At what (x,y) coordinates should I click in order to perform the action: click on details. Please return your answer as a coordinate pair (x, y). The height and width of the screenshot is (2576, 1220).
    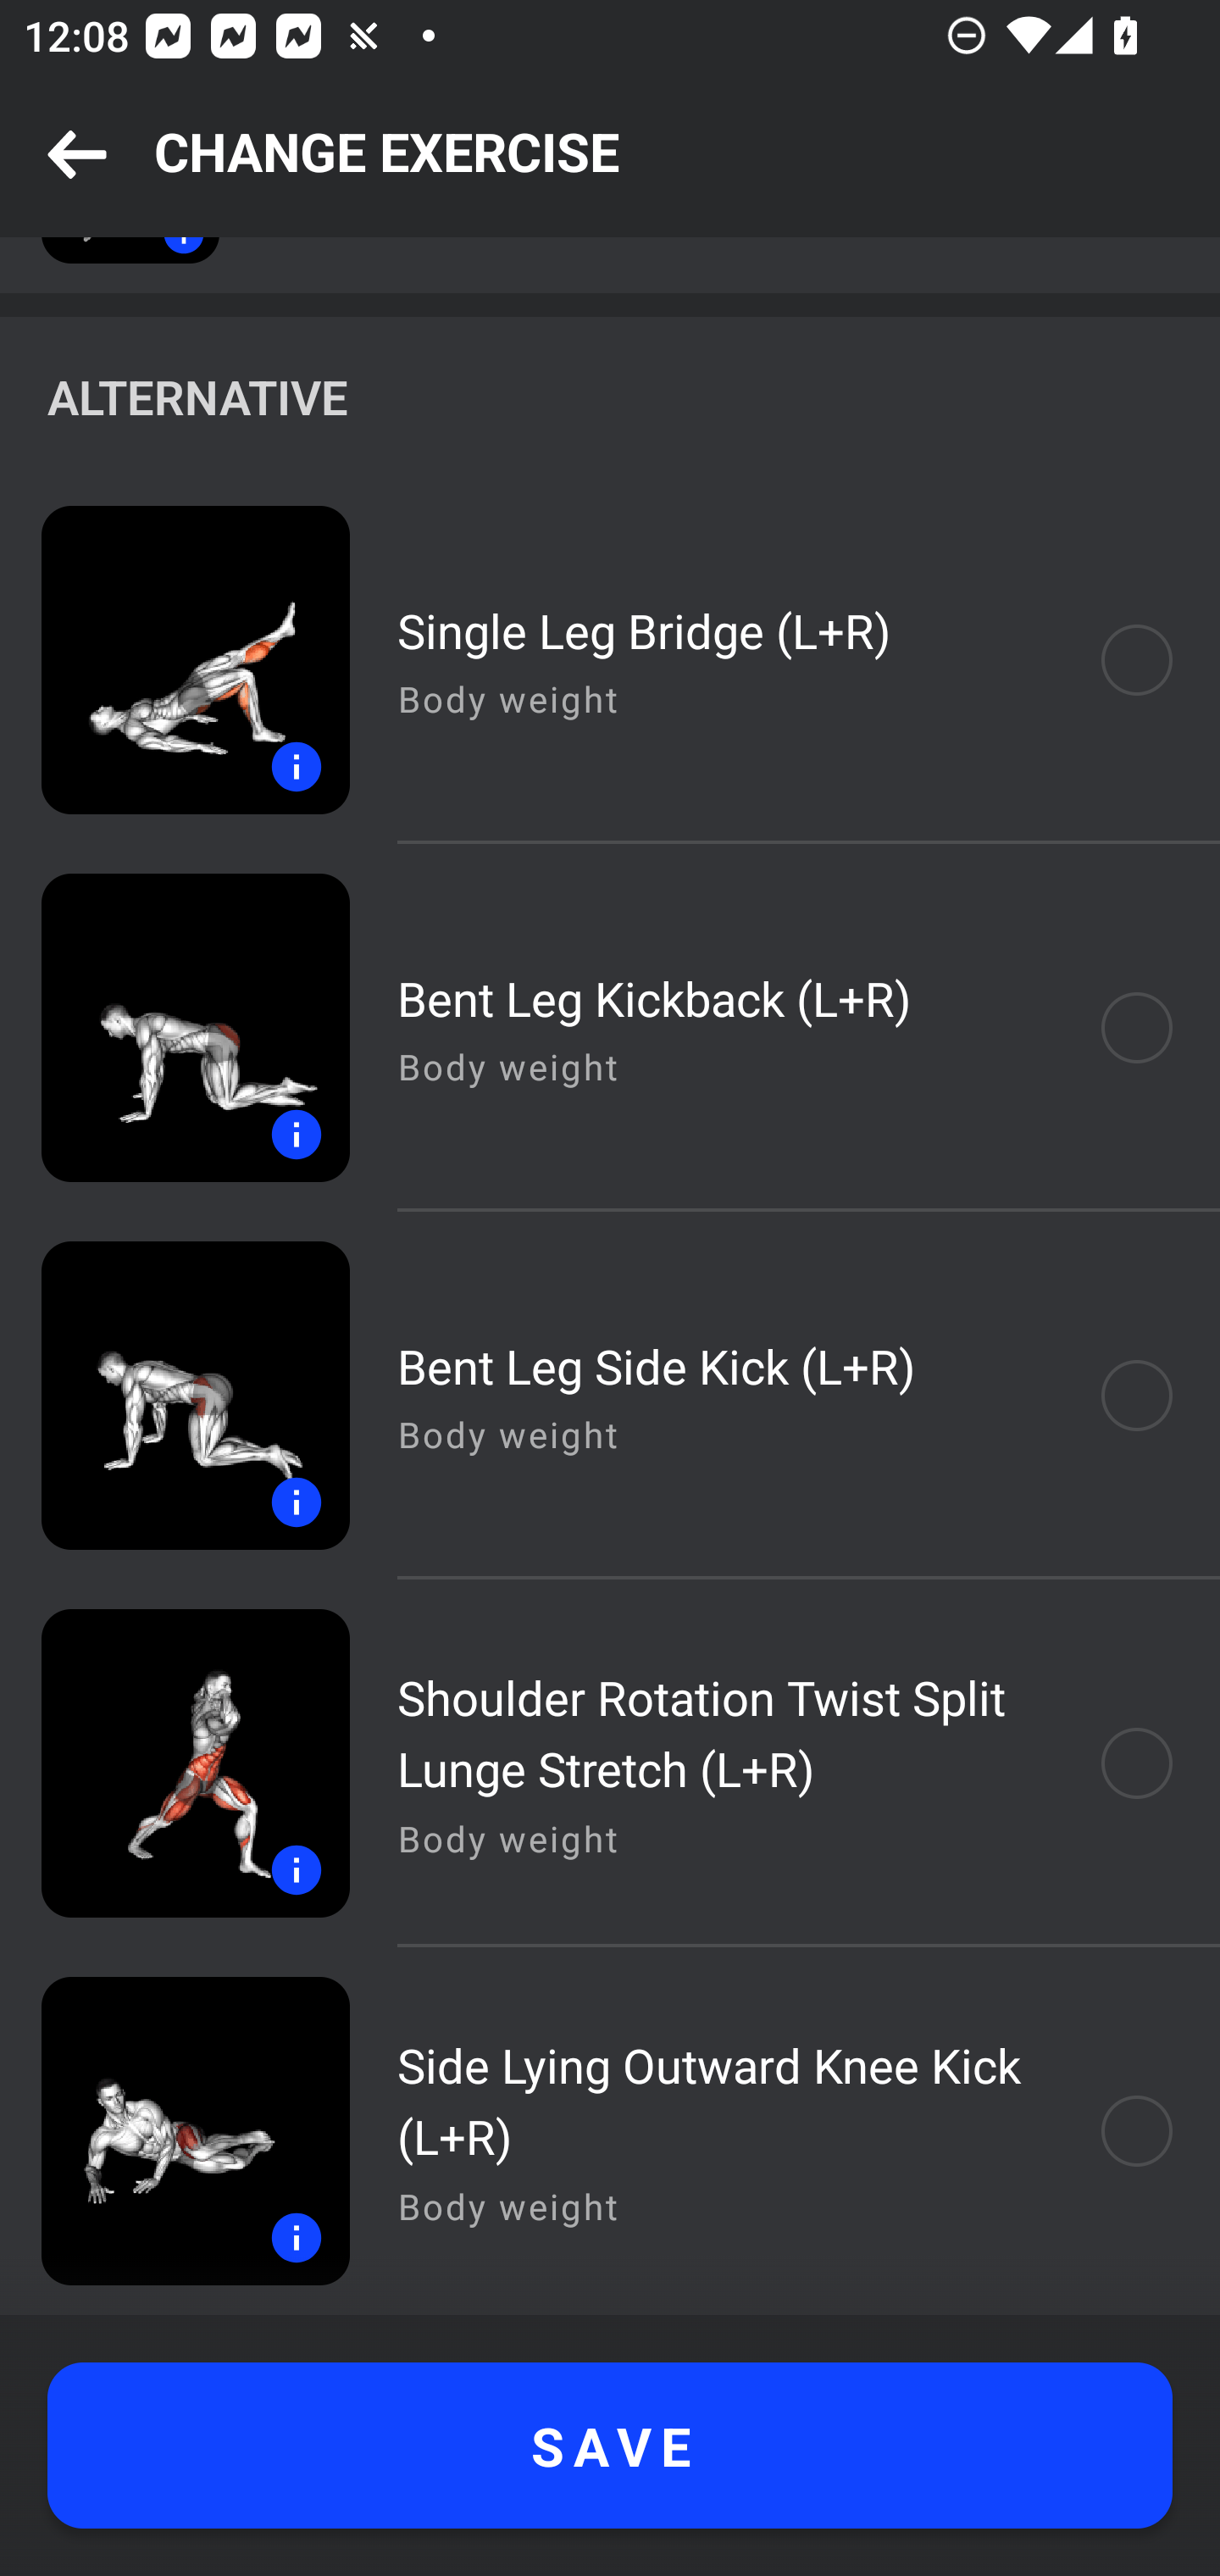
    Looking at the image, I should click on (175, 1395).